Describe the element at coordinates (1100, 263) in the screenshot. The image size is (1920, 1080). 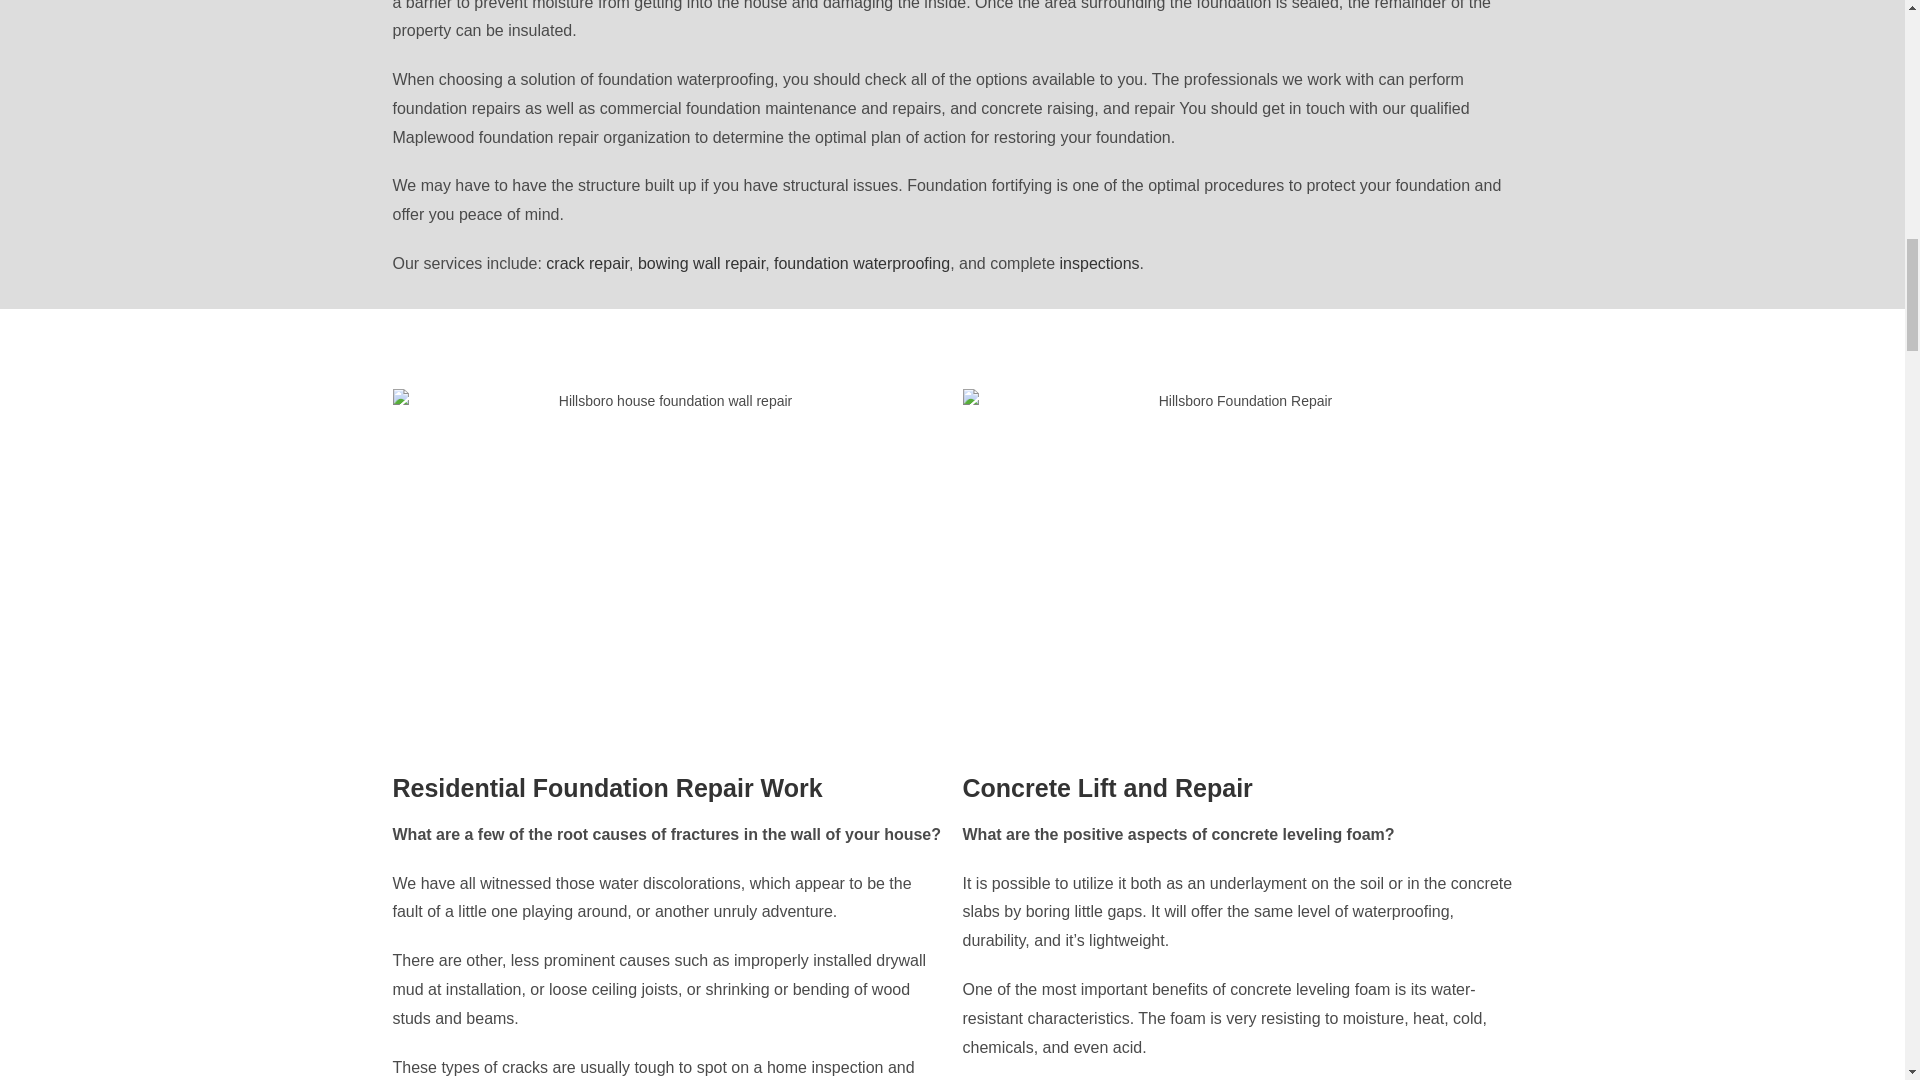
I see `inspections` at that location.